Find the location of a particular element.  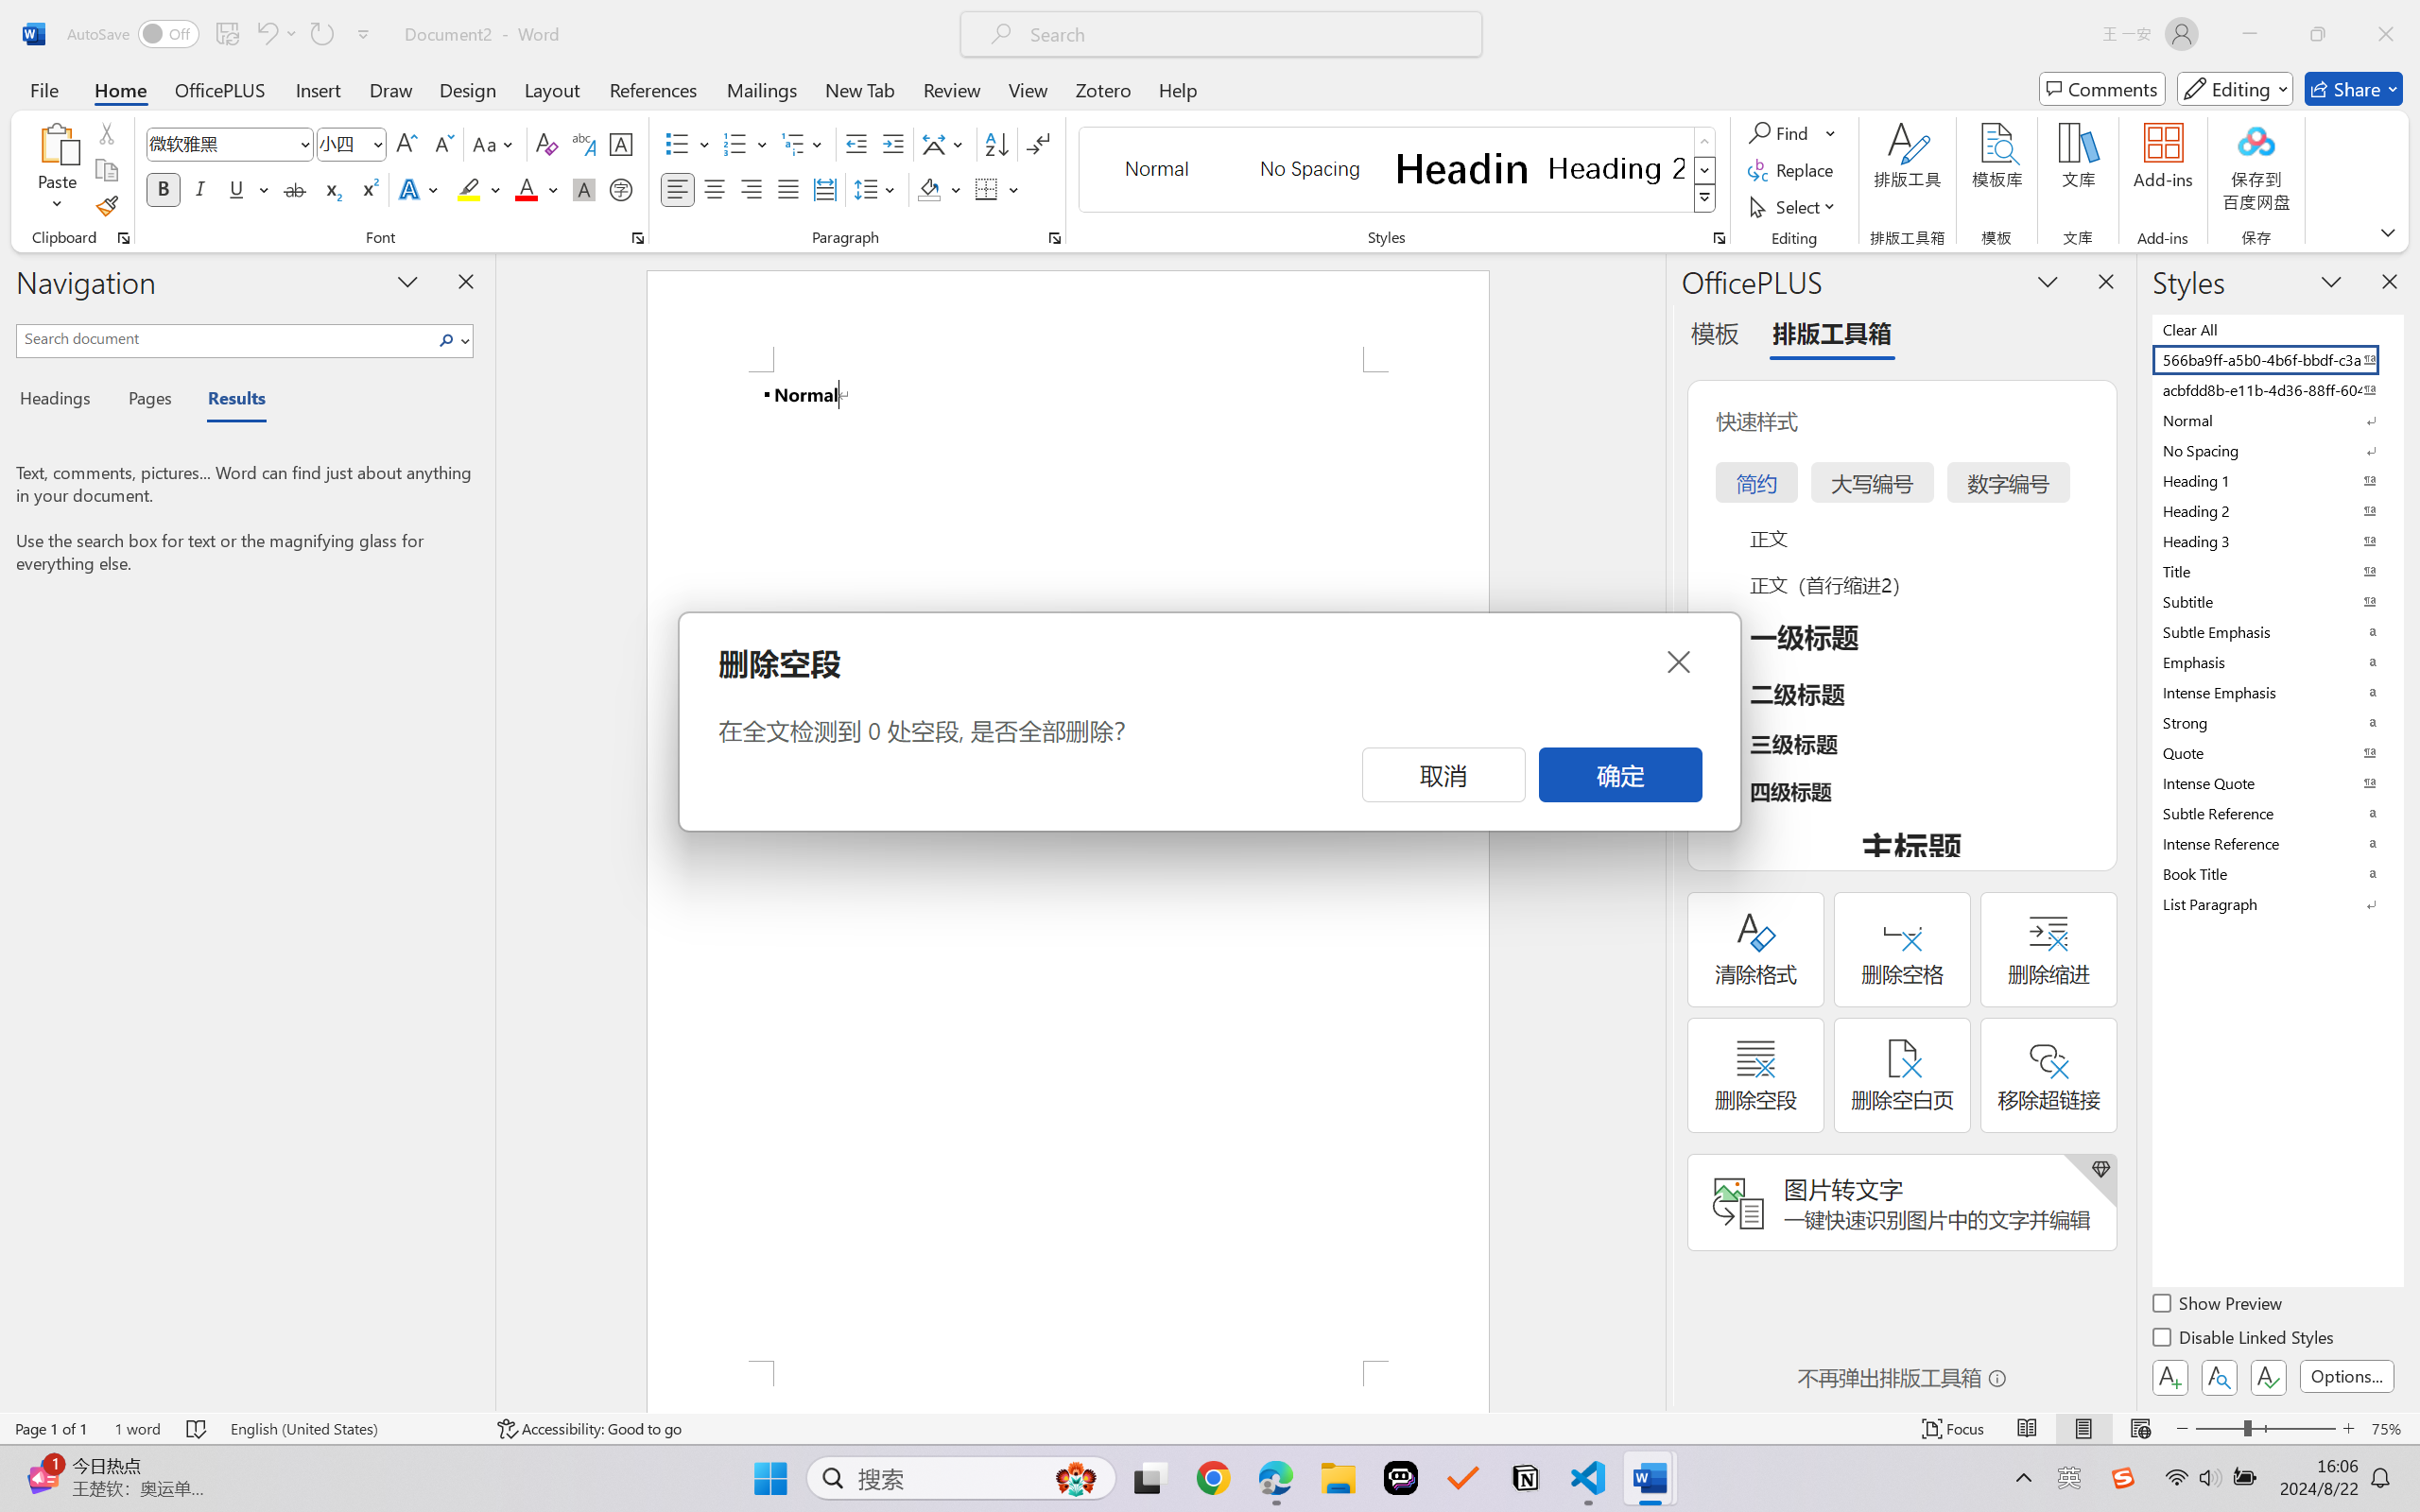

Microsoft search is located at coordinates (1246, 34).